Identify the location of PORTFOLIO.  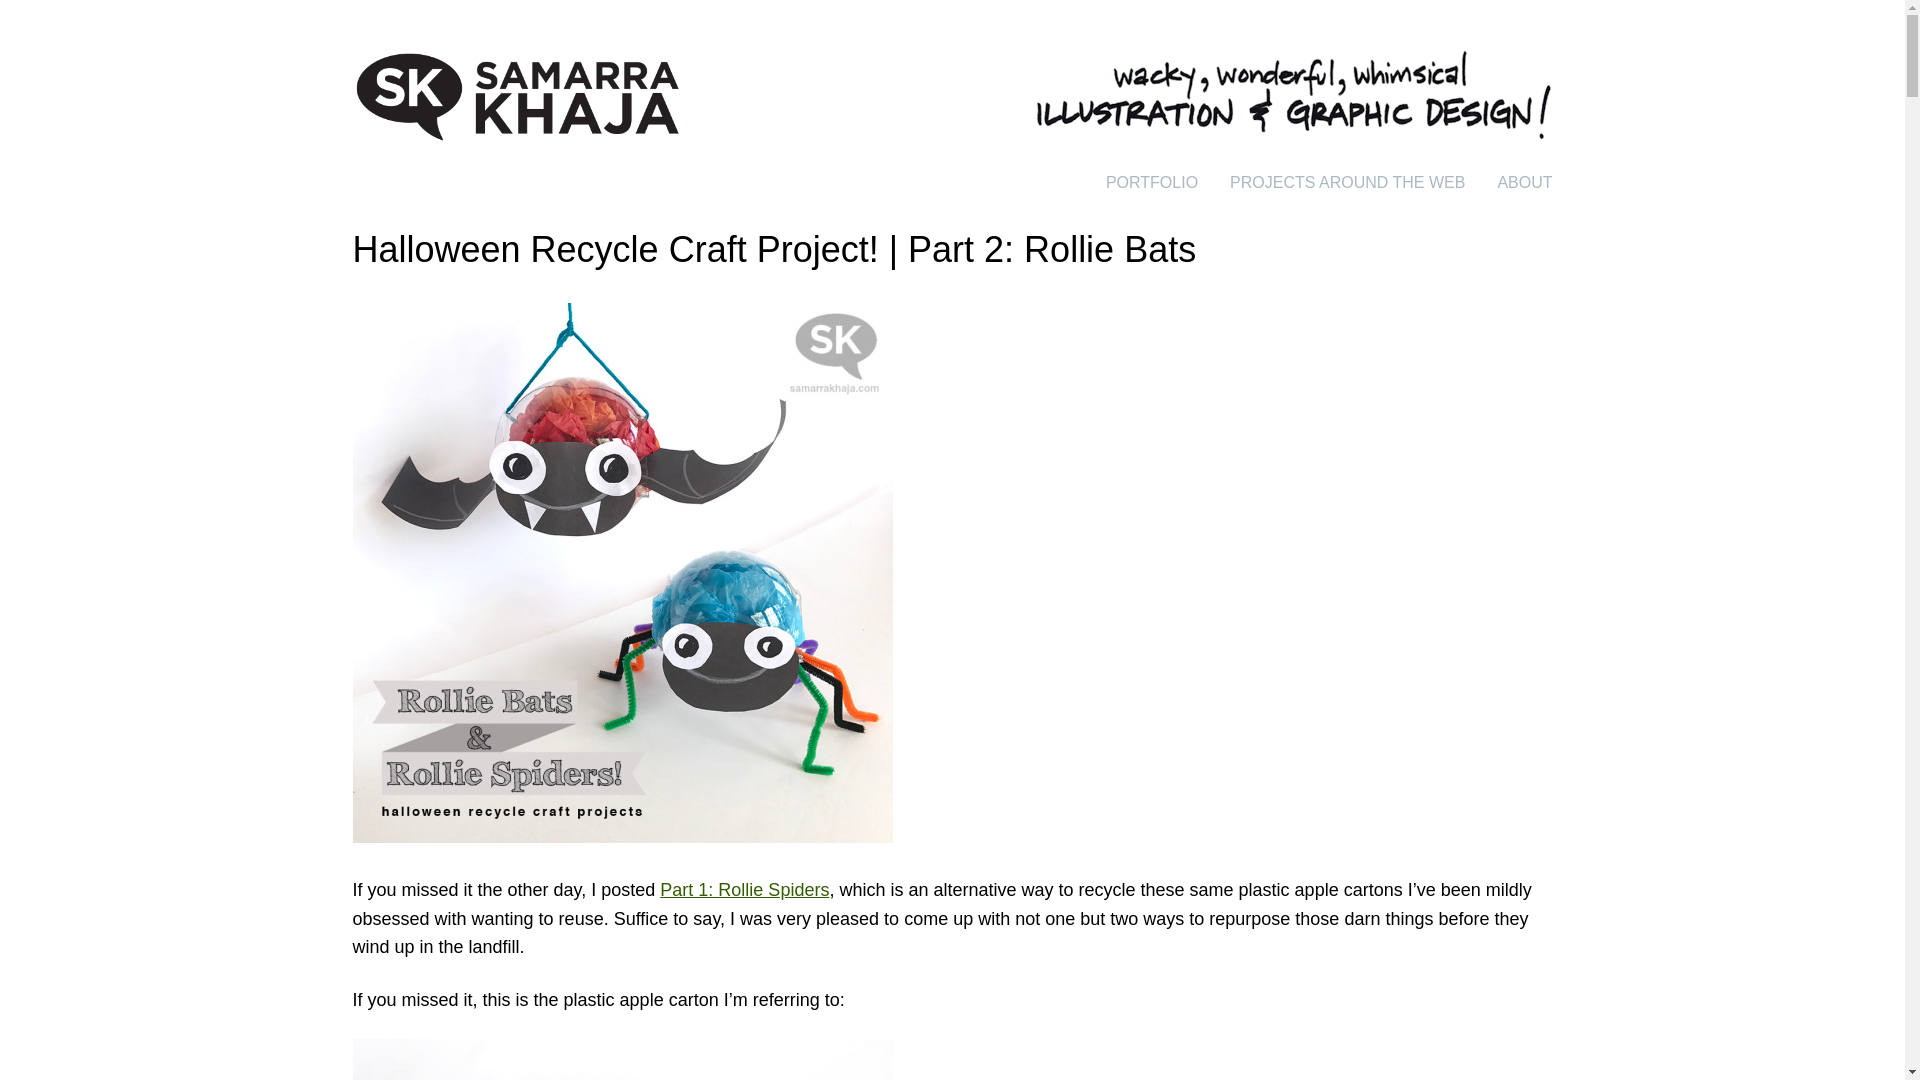
(1152, 182).